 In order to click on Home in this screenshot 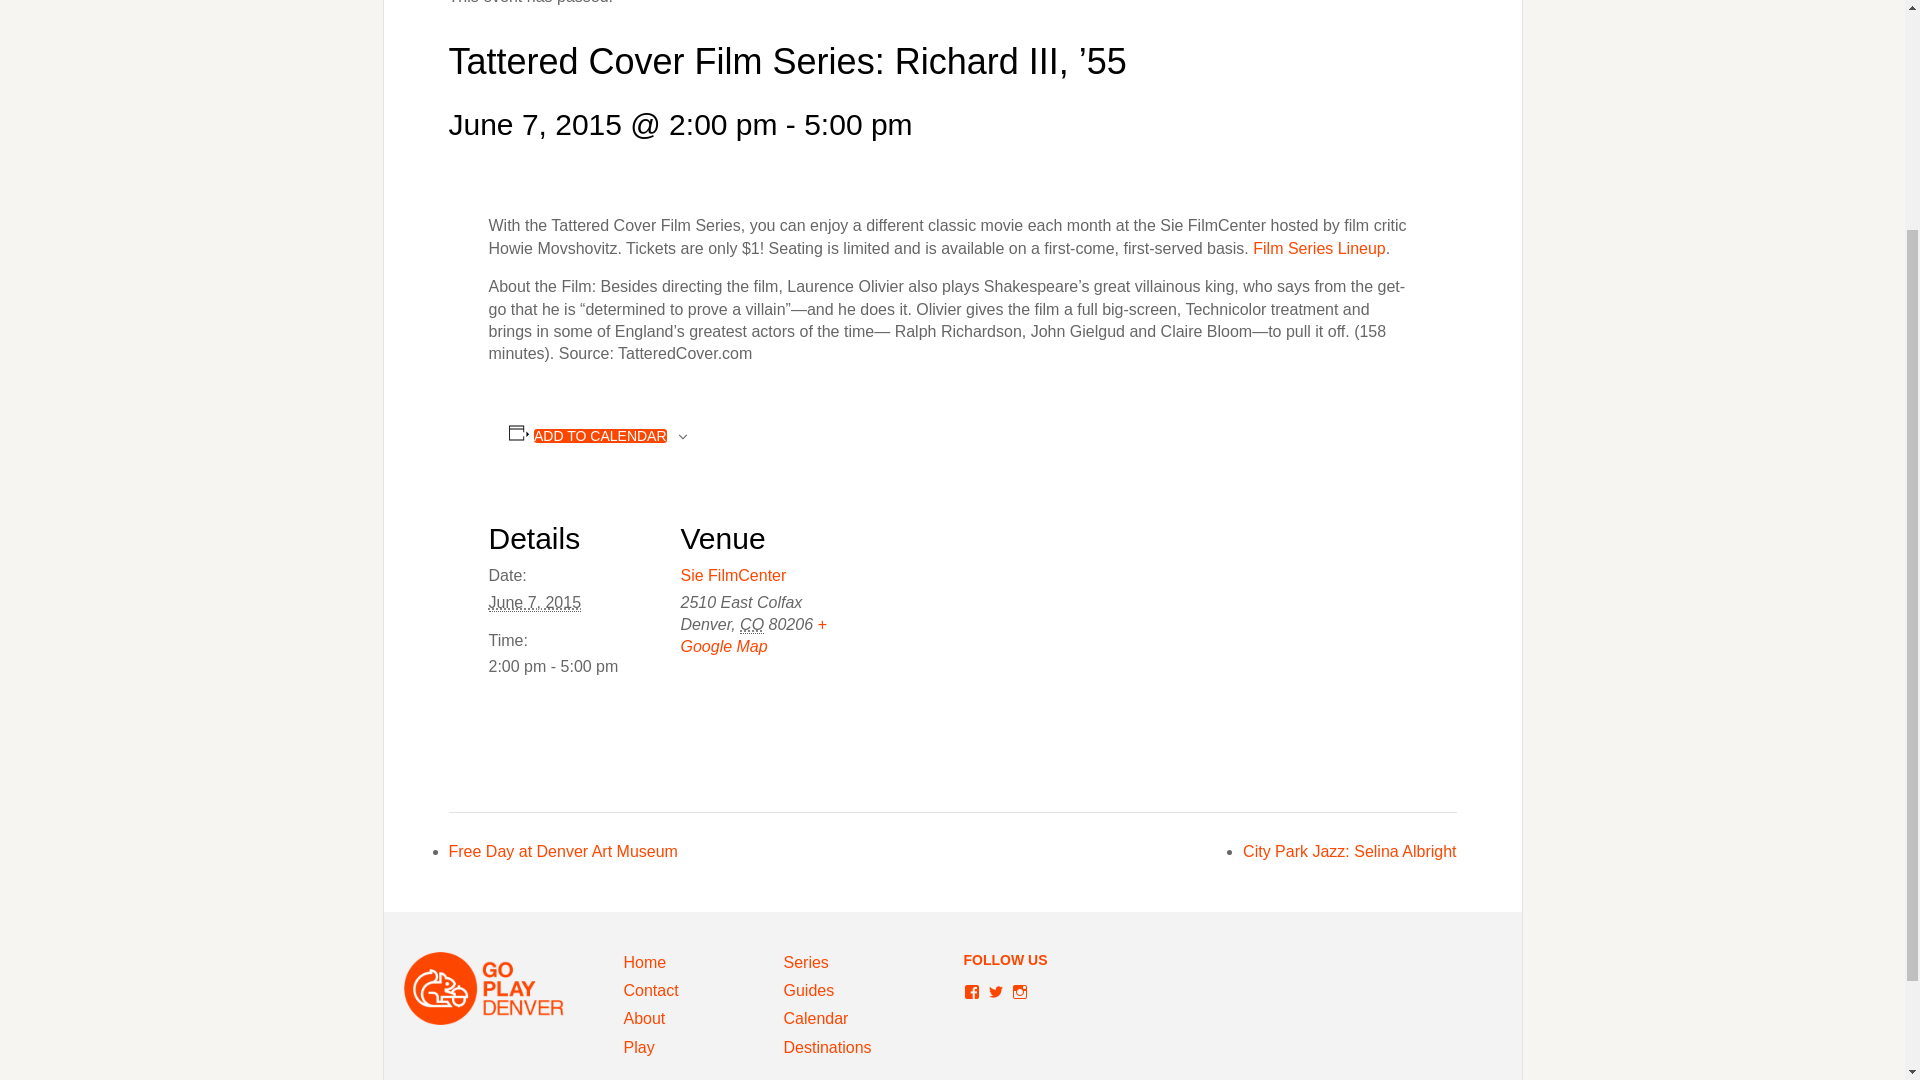, I will do `click(645, 962)`.